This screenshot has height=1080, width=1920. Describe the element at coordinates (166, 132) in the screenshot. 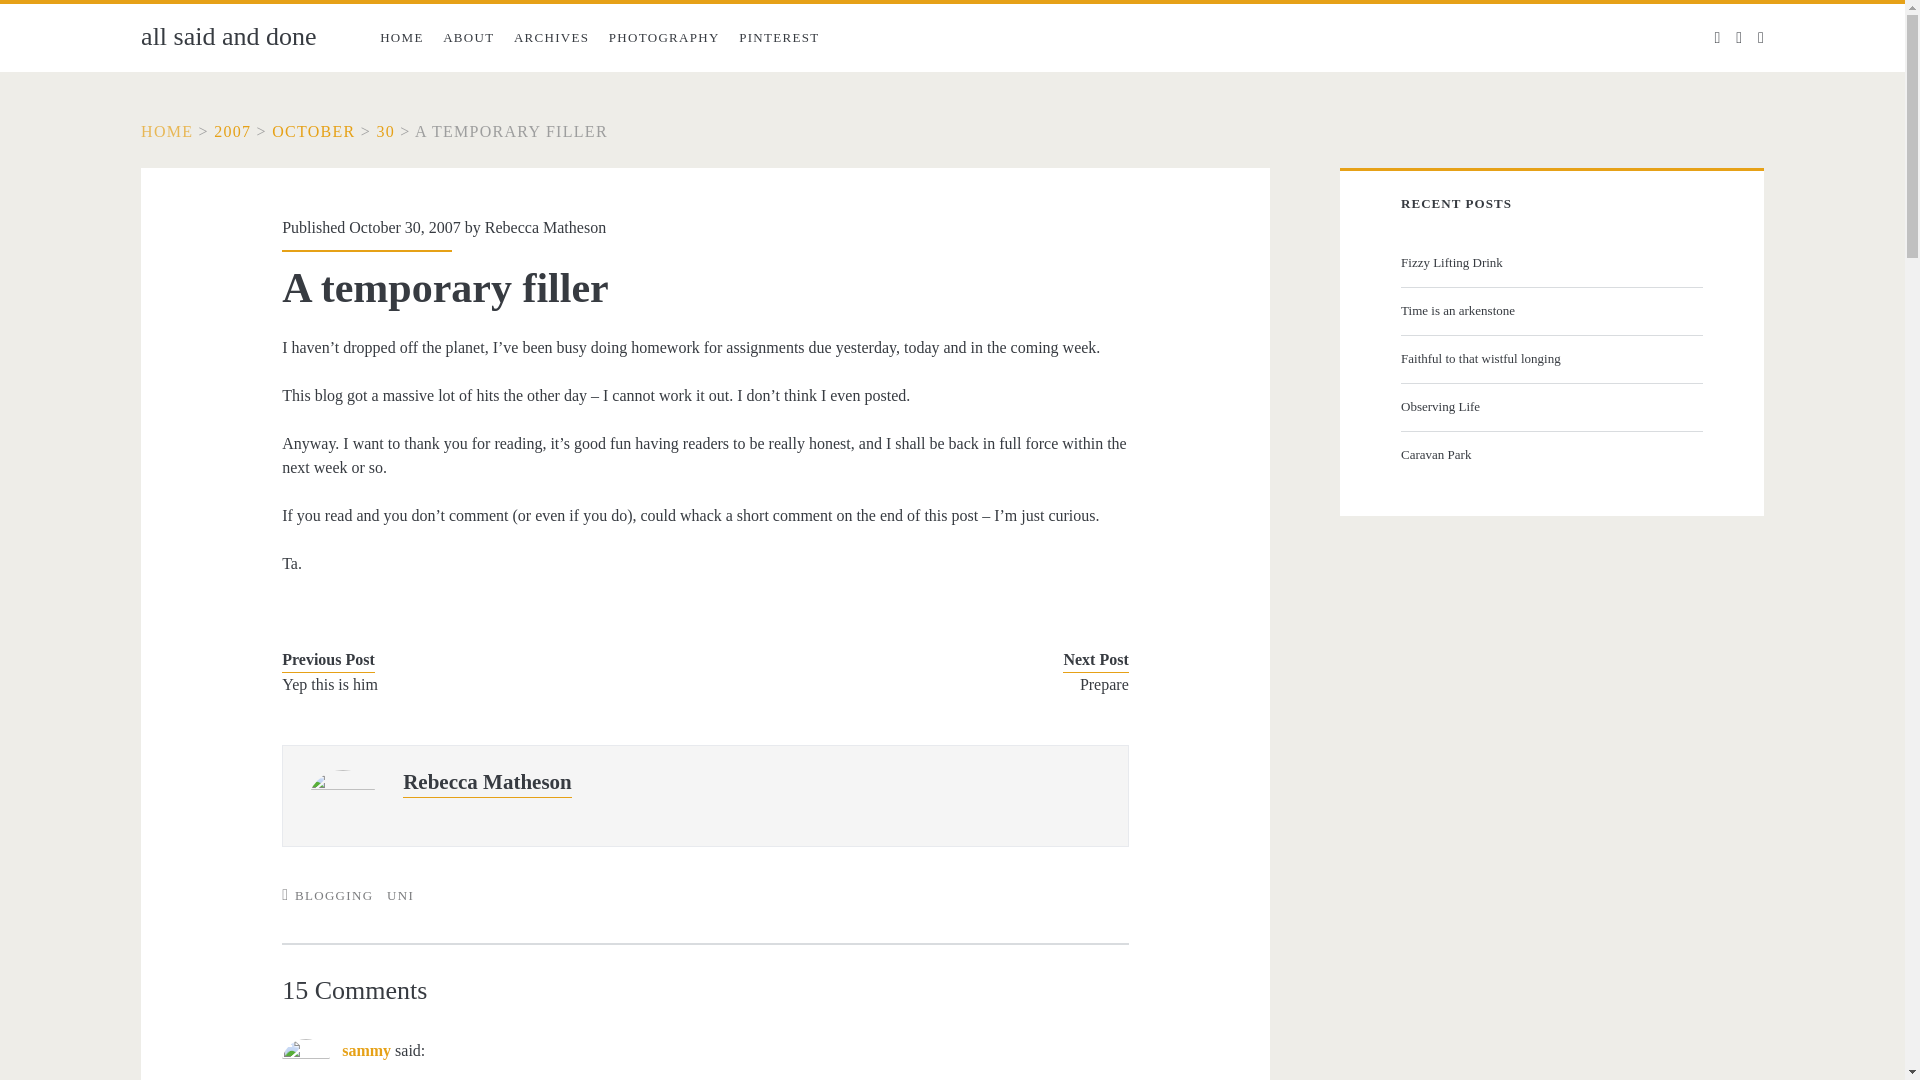

I see `all said and done` at that location.